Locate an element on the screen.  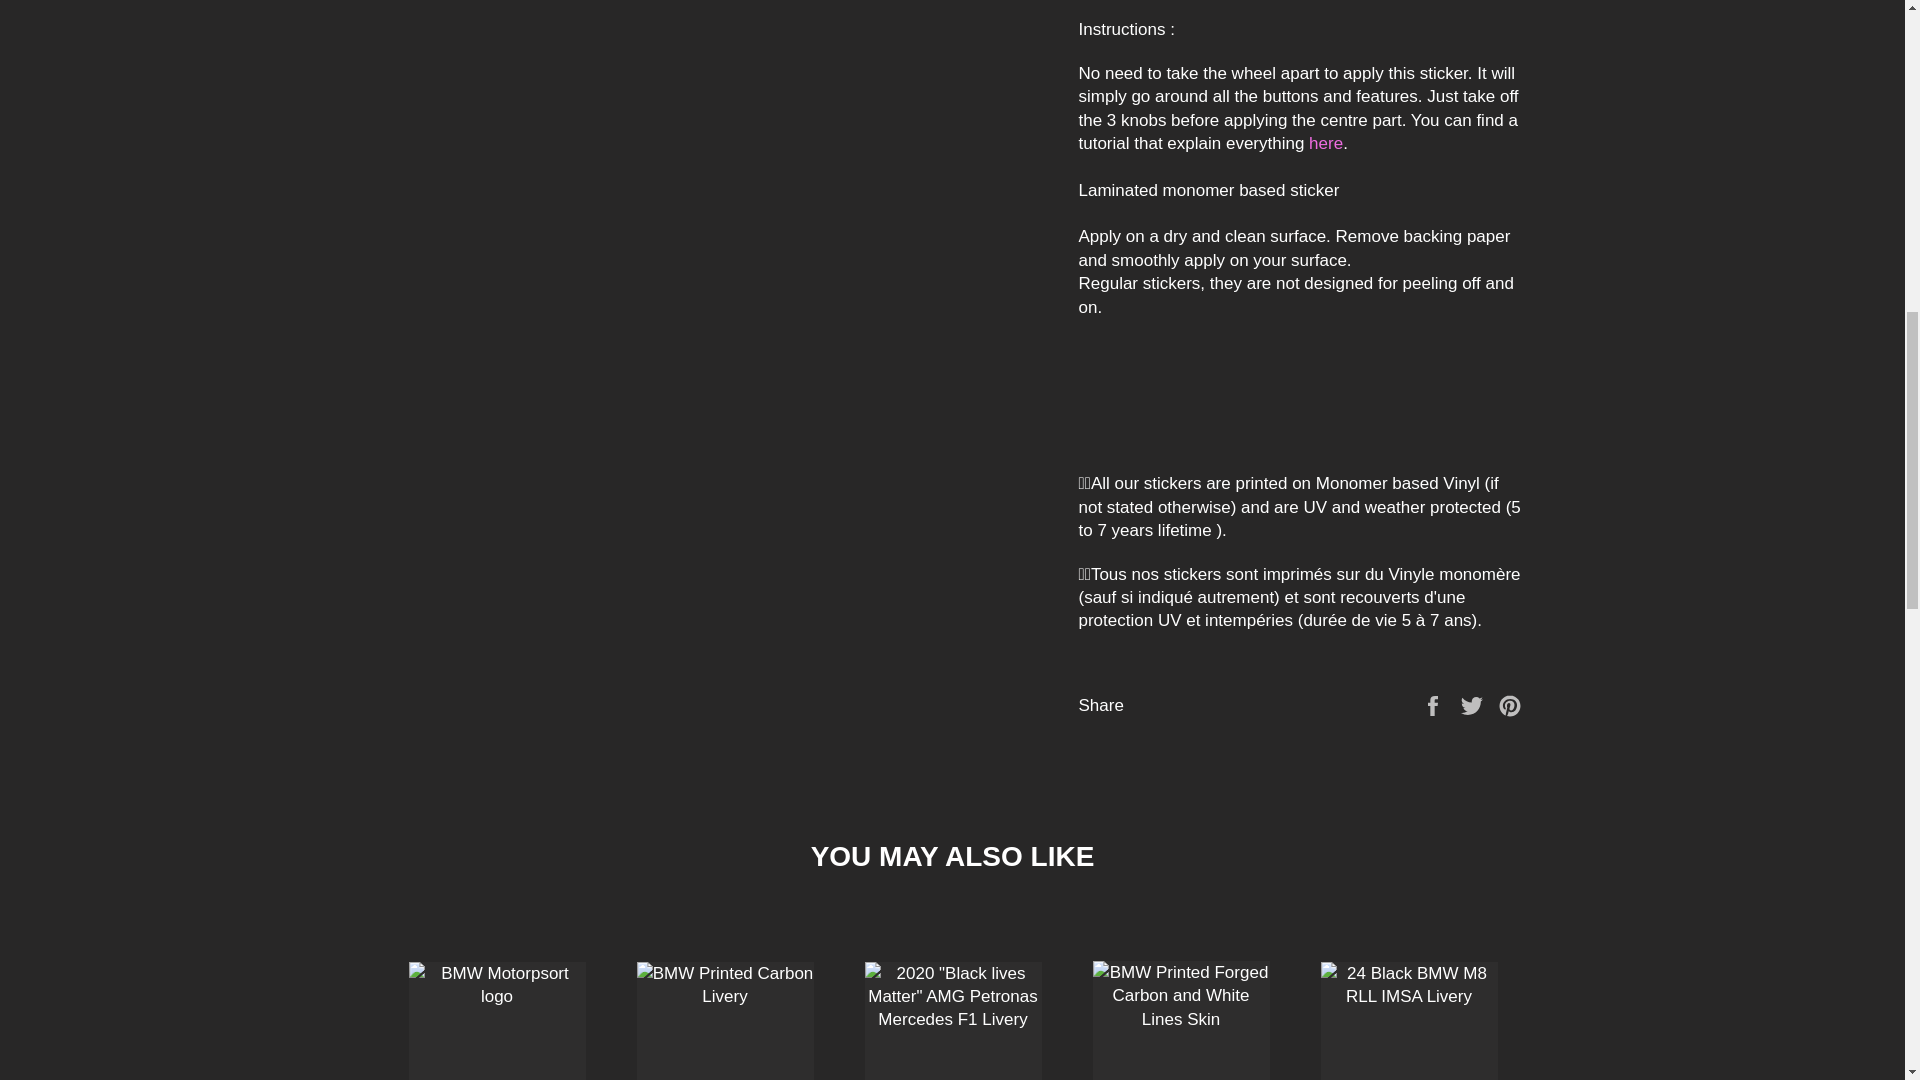
Share on Facebook is located at coordinates (1434, 704).